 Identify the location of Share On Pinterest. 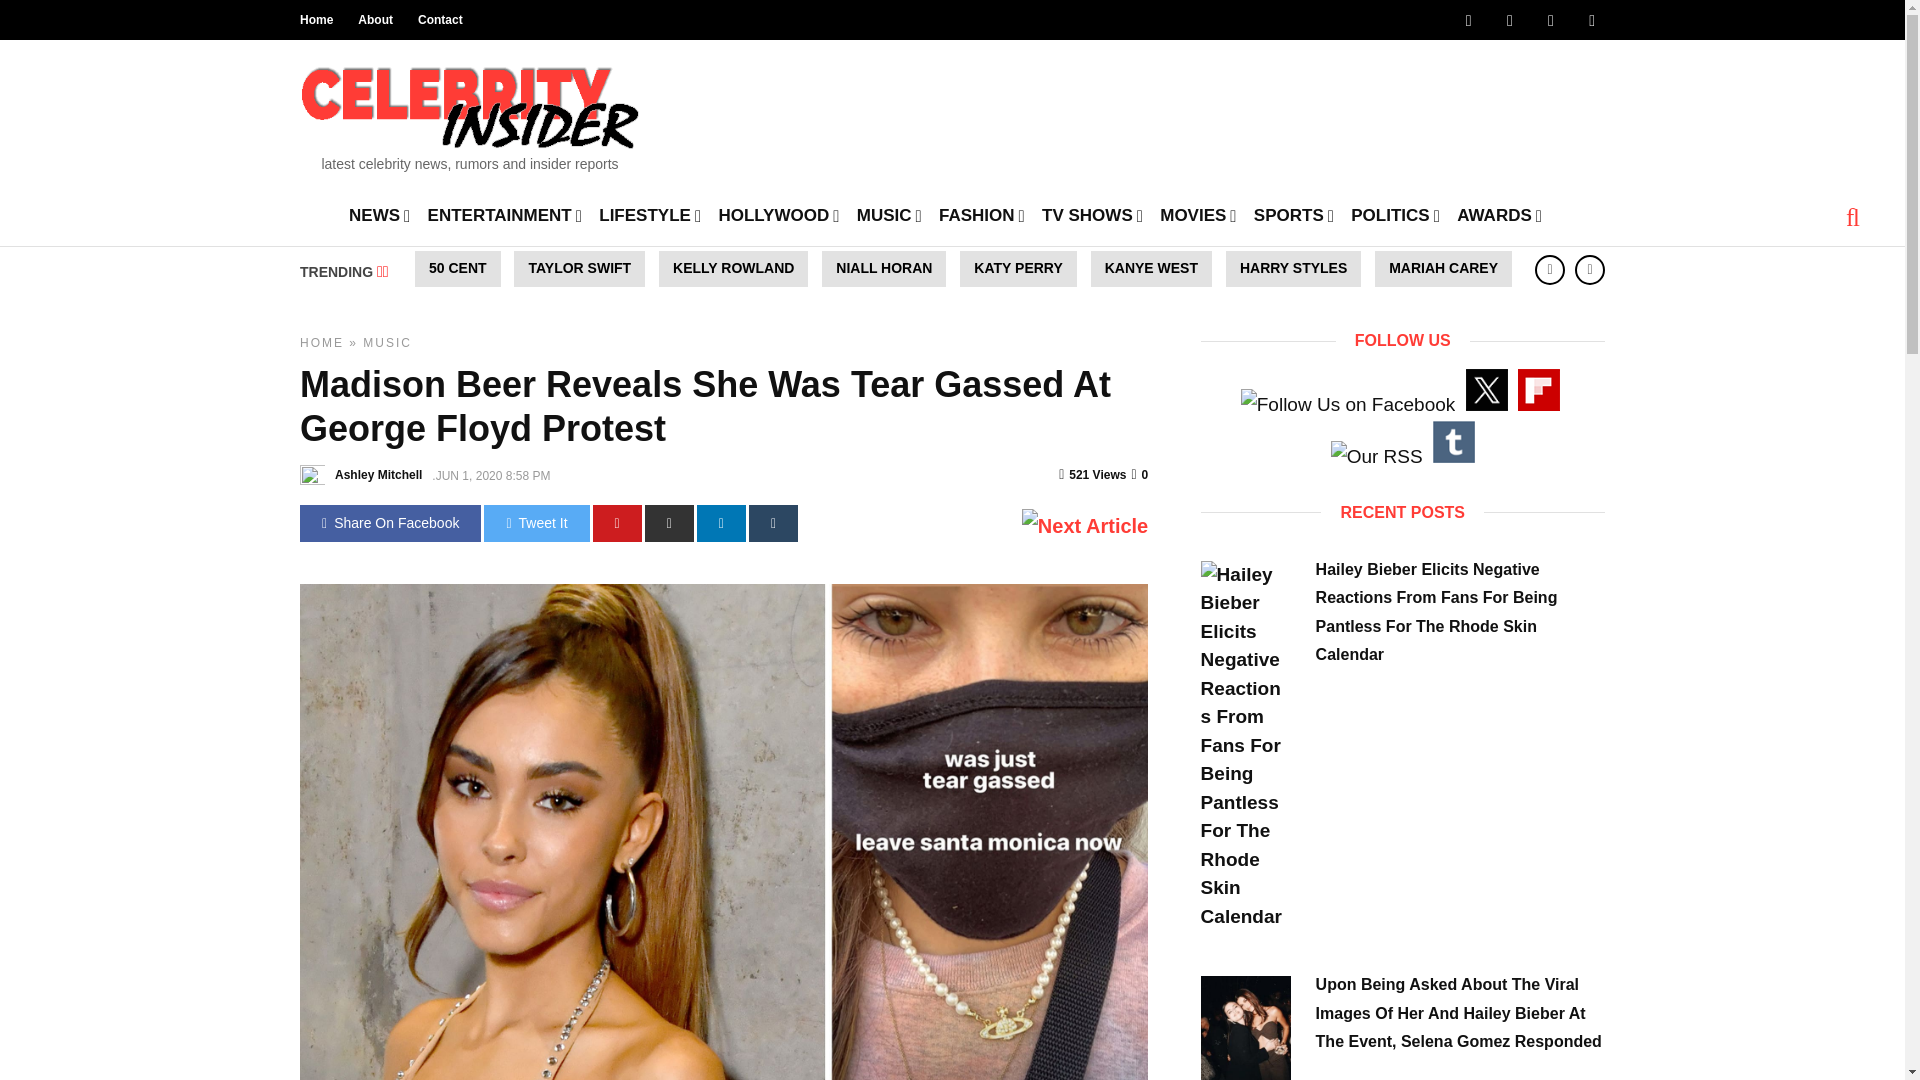
(617, 524).